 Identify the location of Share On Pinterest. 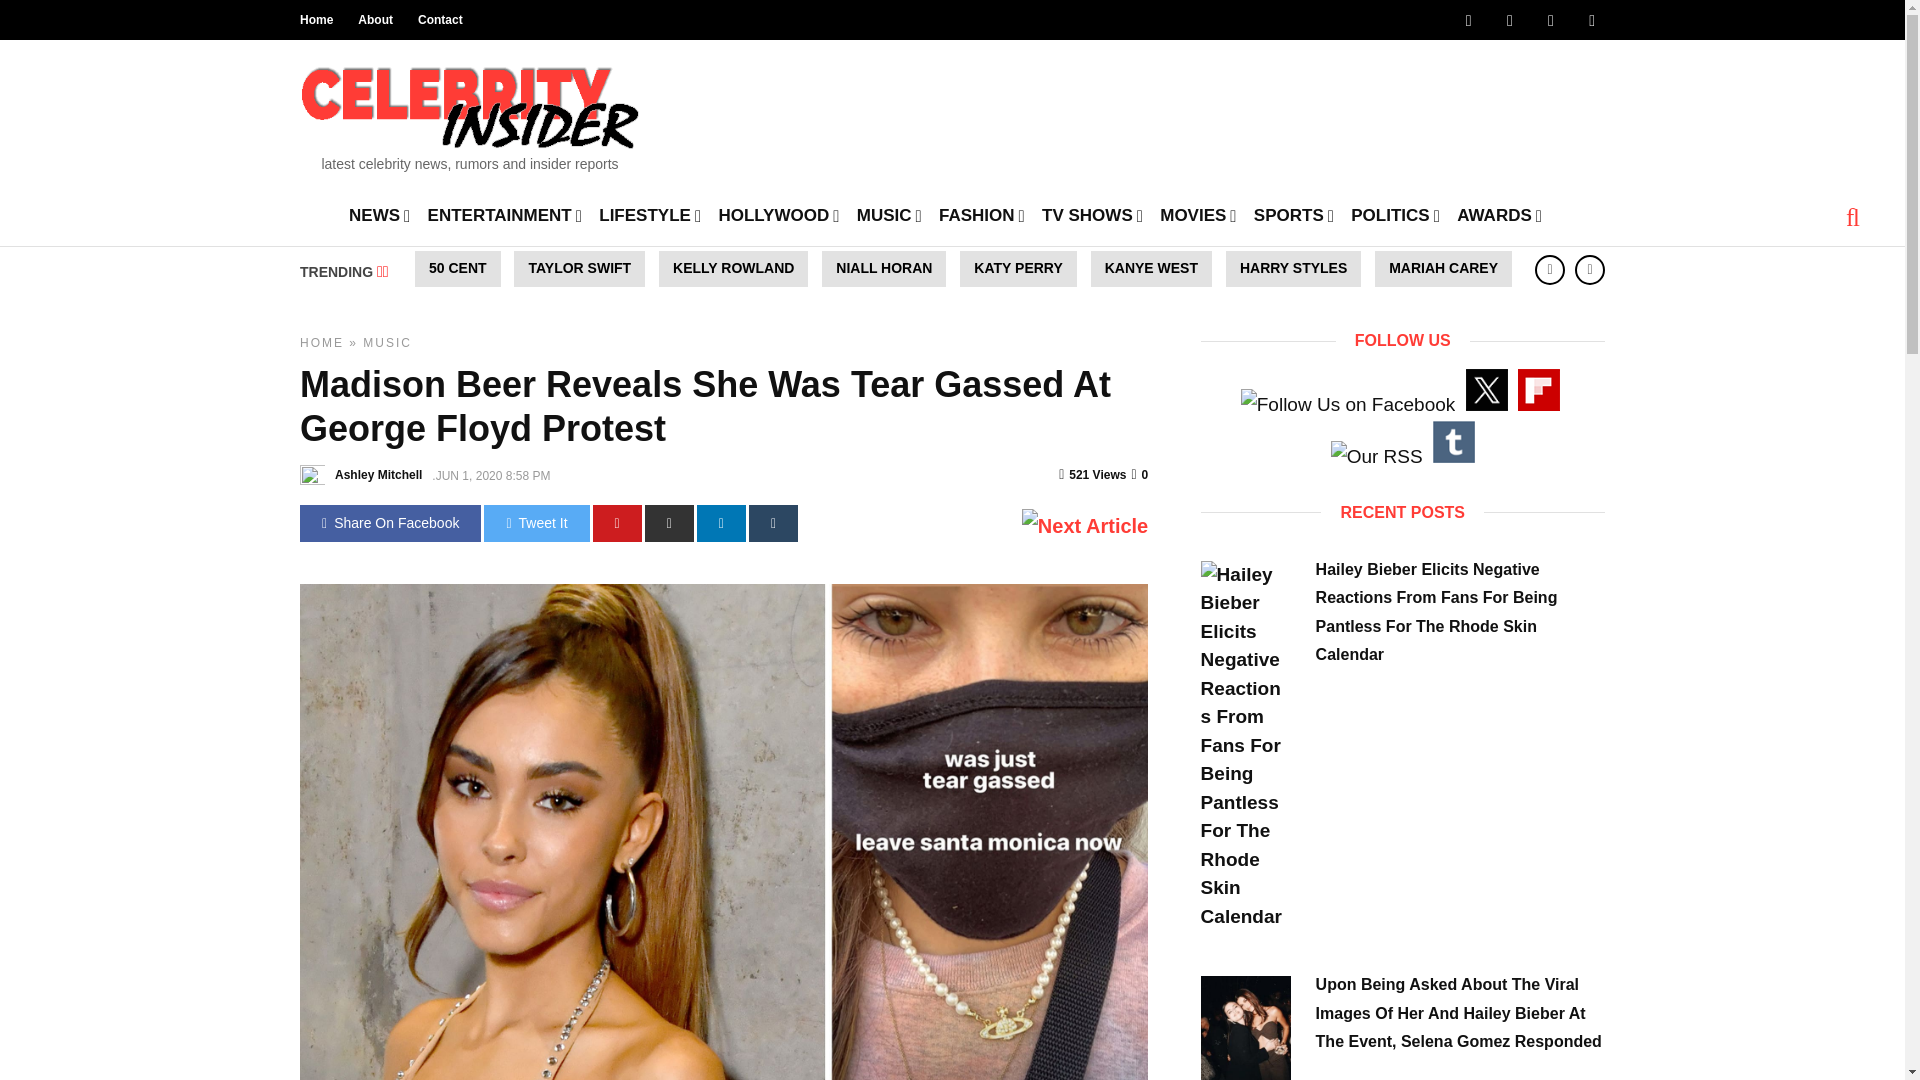
(617, 524).